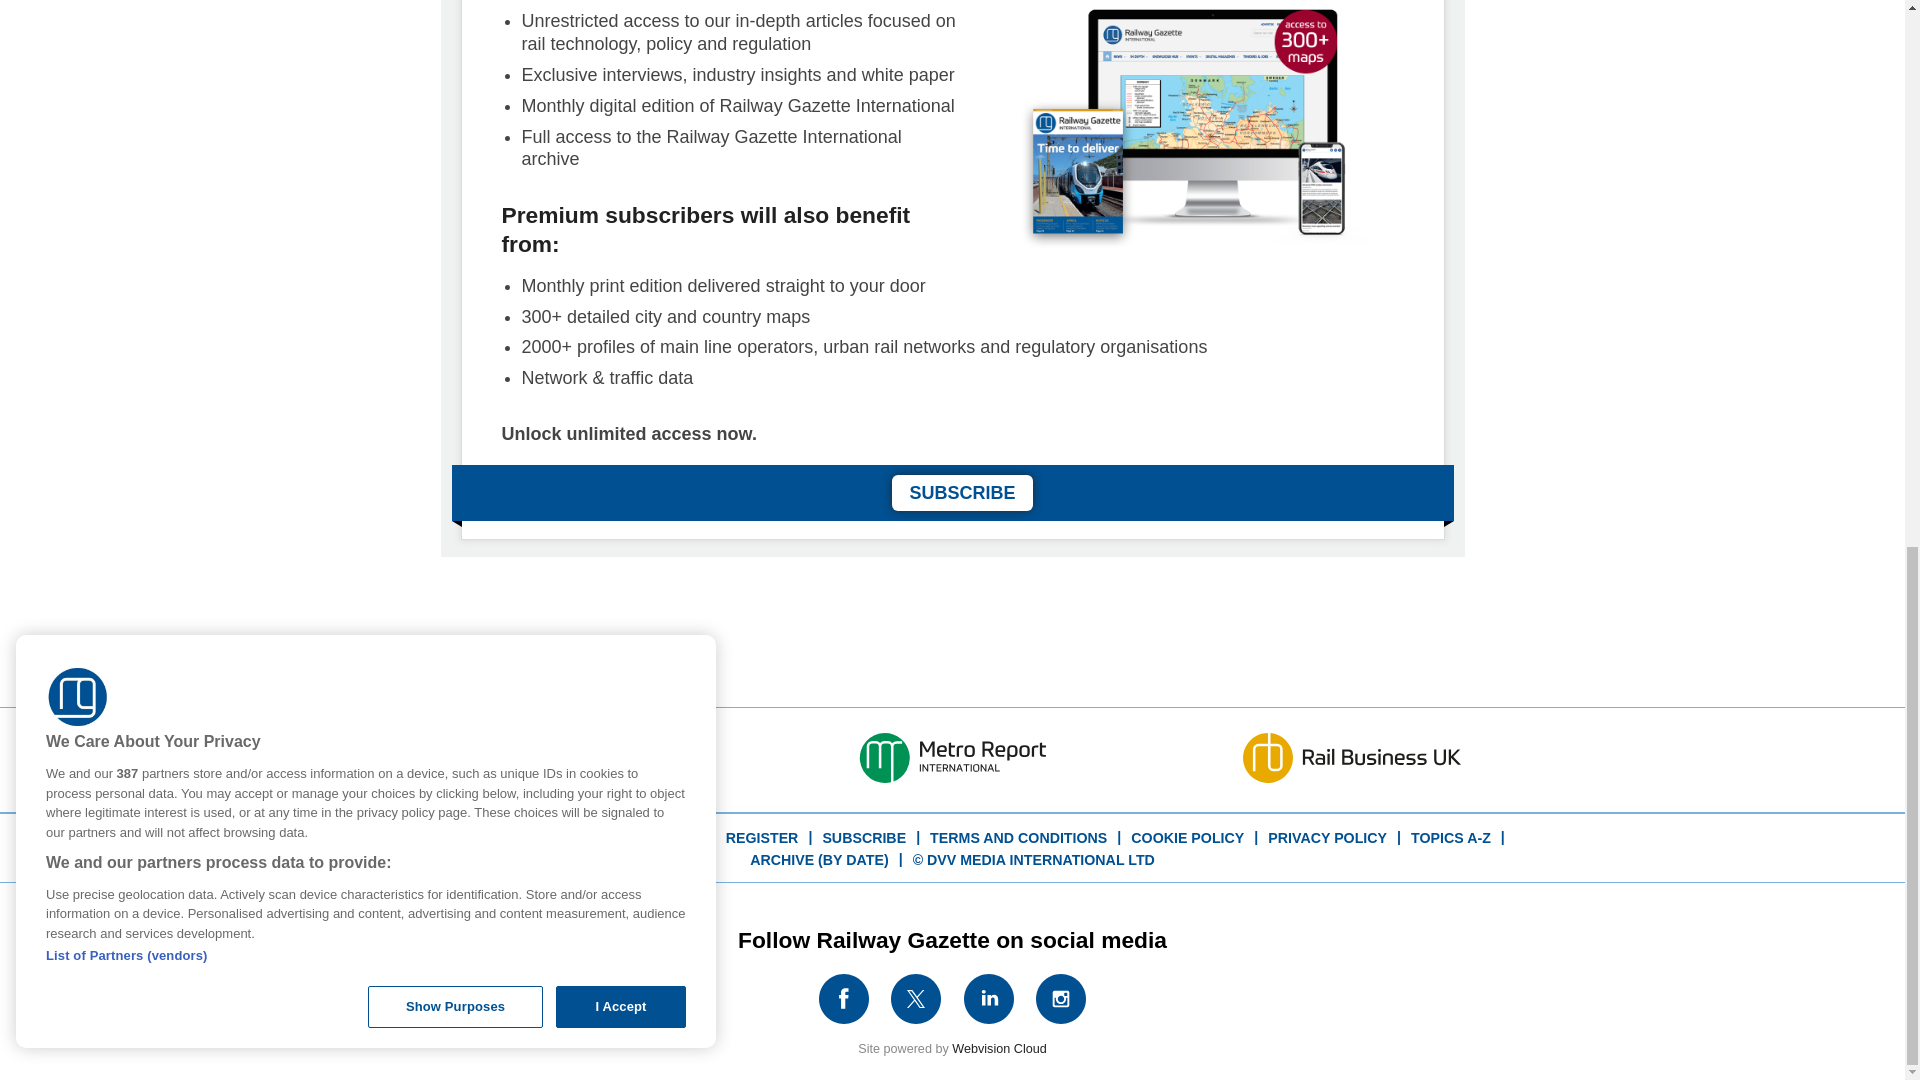 The width and height of the screenshot is (1920, 1080). Describe the element at coordinates (843, 998) in the screenshot. I see `Connect with Railway Gazette on Facebook` at that location.